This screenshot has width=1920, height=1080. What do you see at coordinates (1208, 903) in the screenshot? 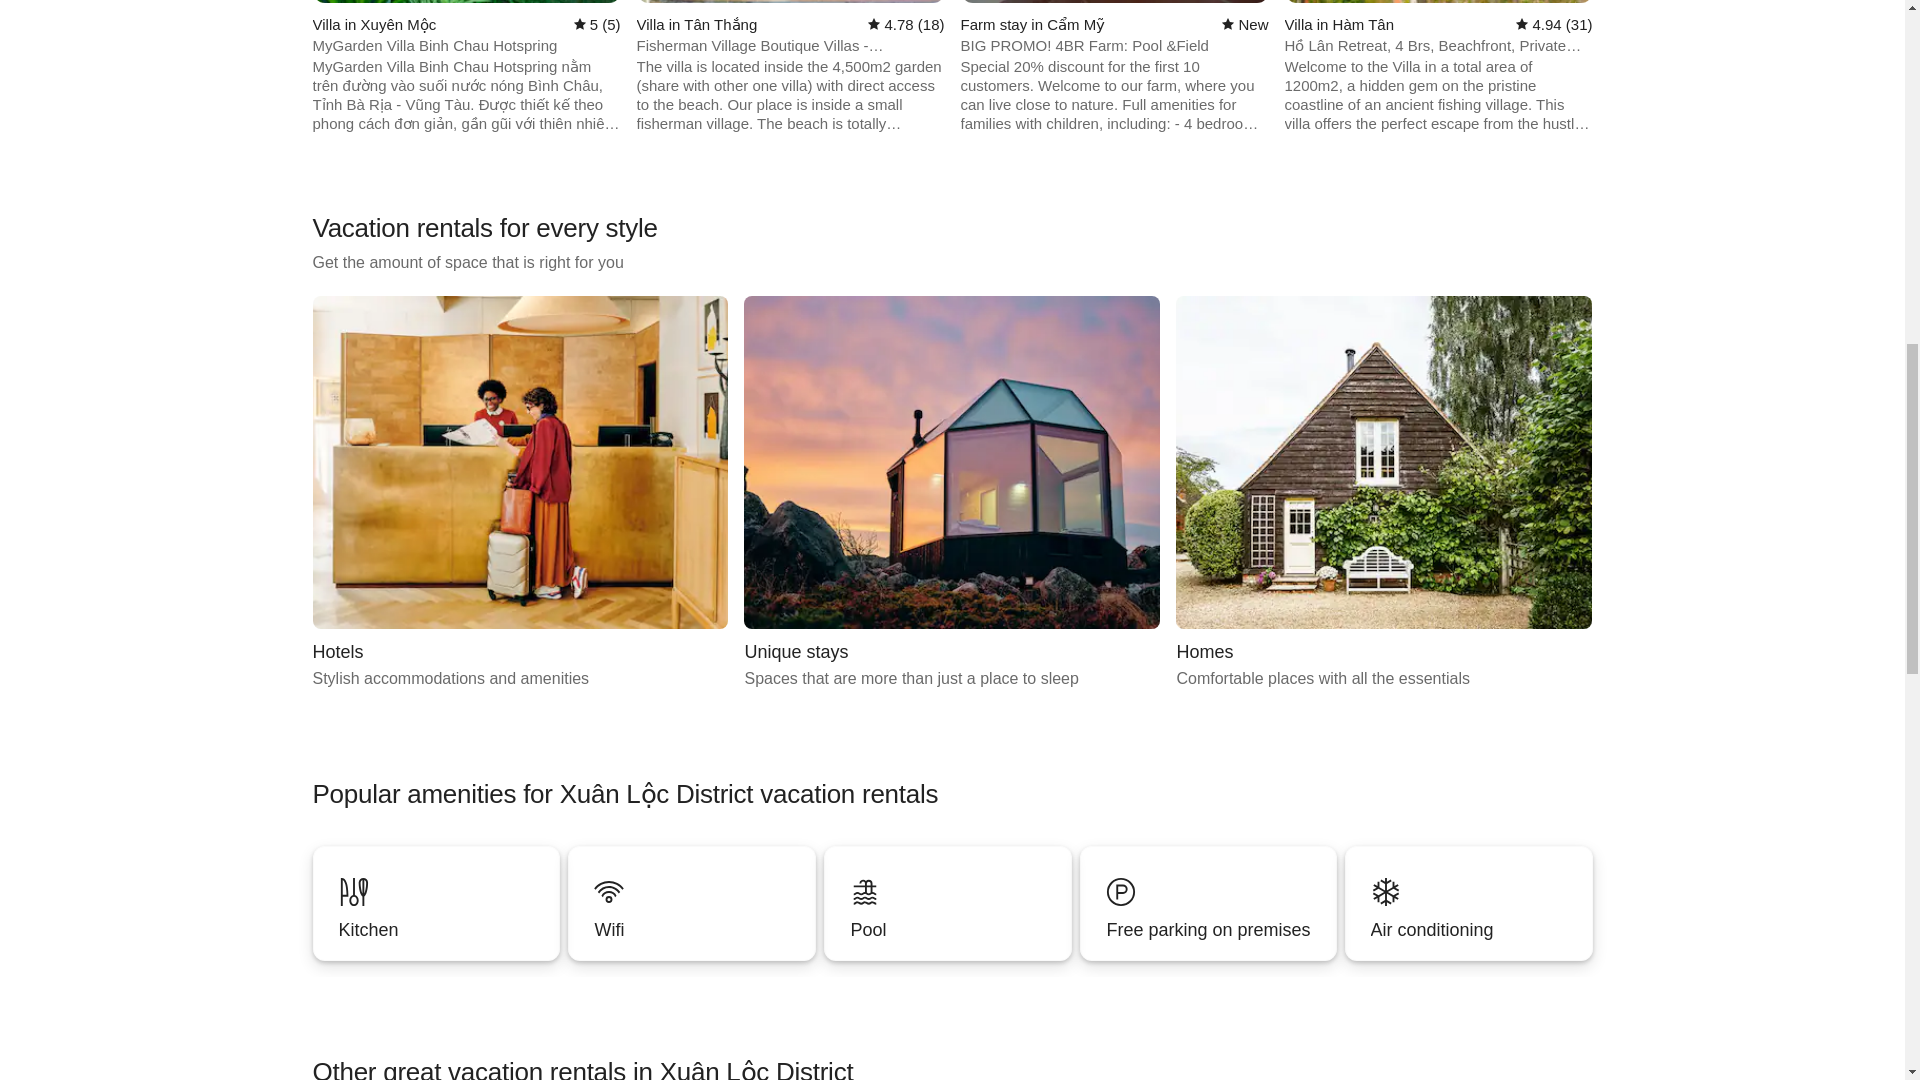
I see `Free parking on premises` at bounding box center [1208, 903].